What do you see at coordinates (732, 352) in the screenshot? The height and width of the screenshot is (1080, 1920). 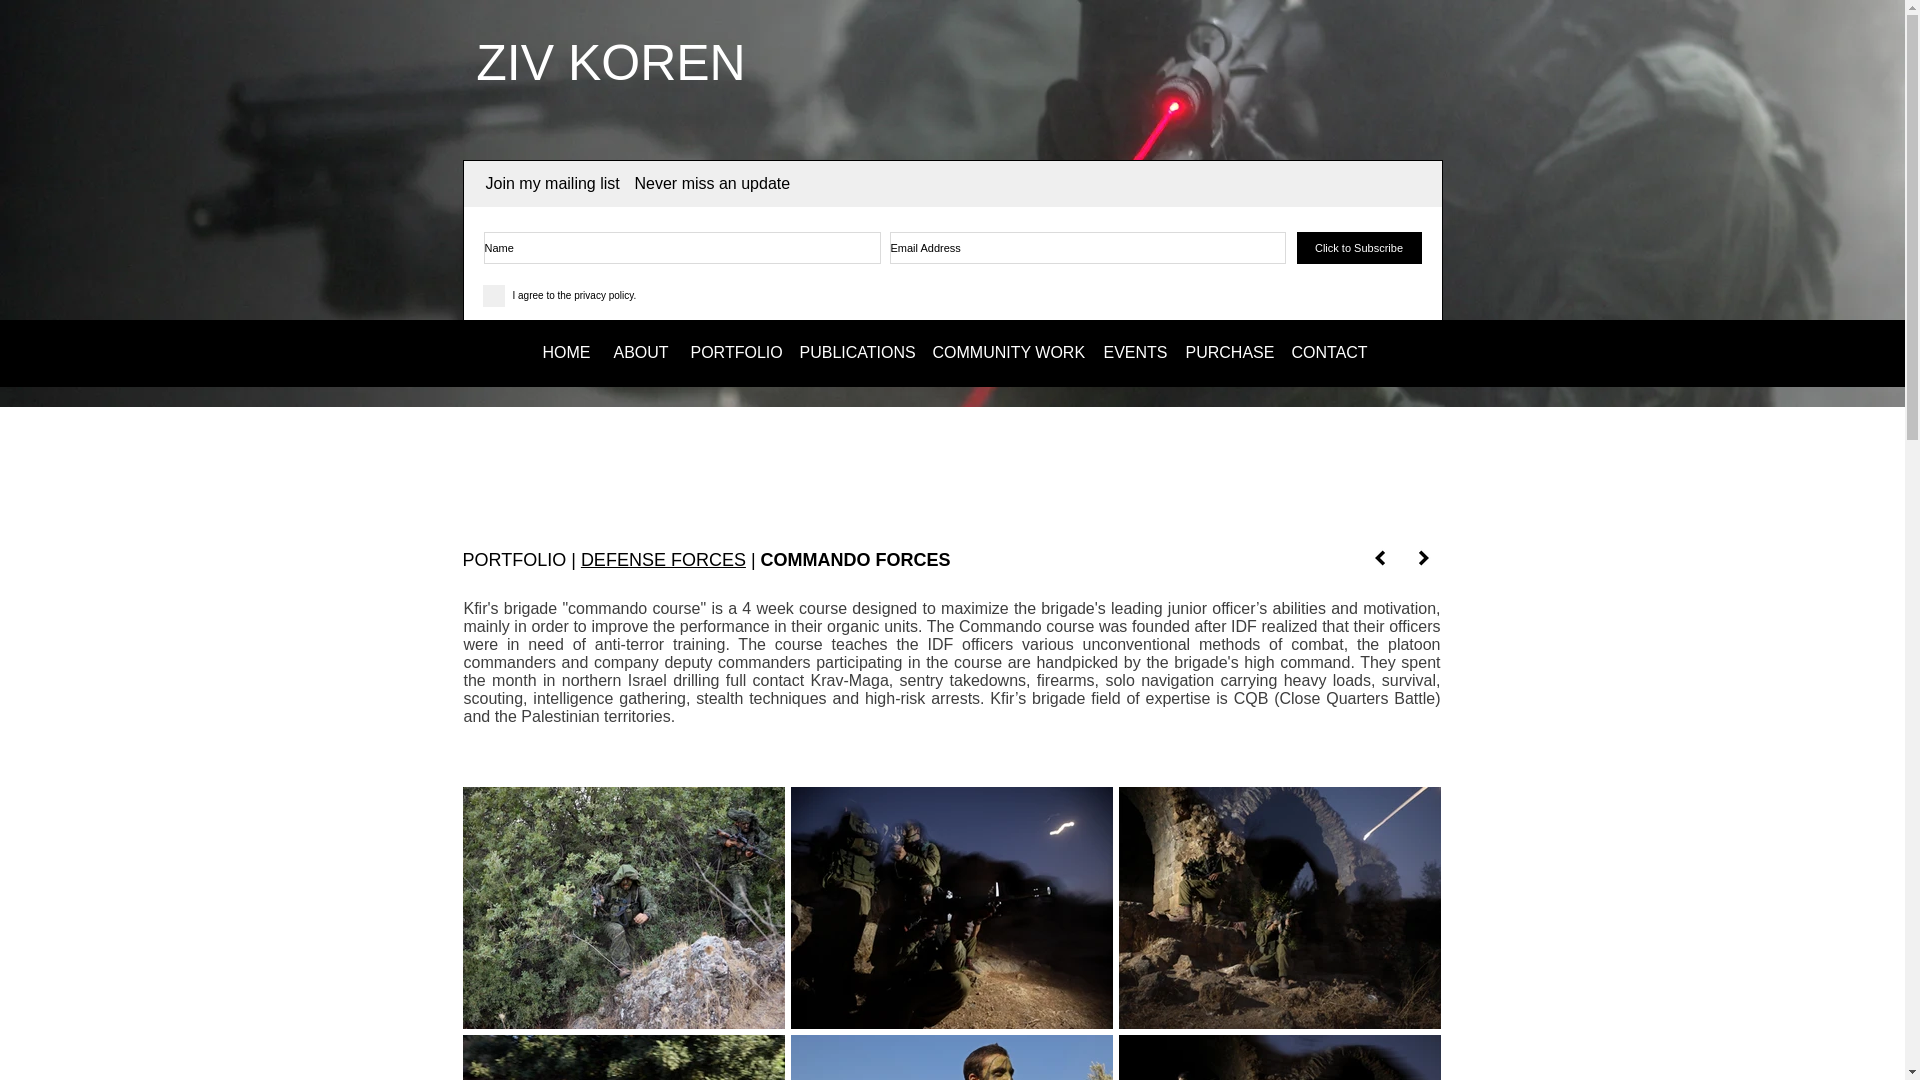 I see `PORTFOLIO` at bounding box center [732, 352].